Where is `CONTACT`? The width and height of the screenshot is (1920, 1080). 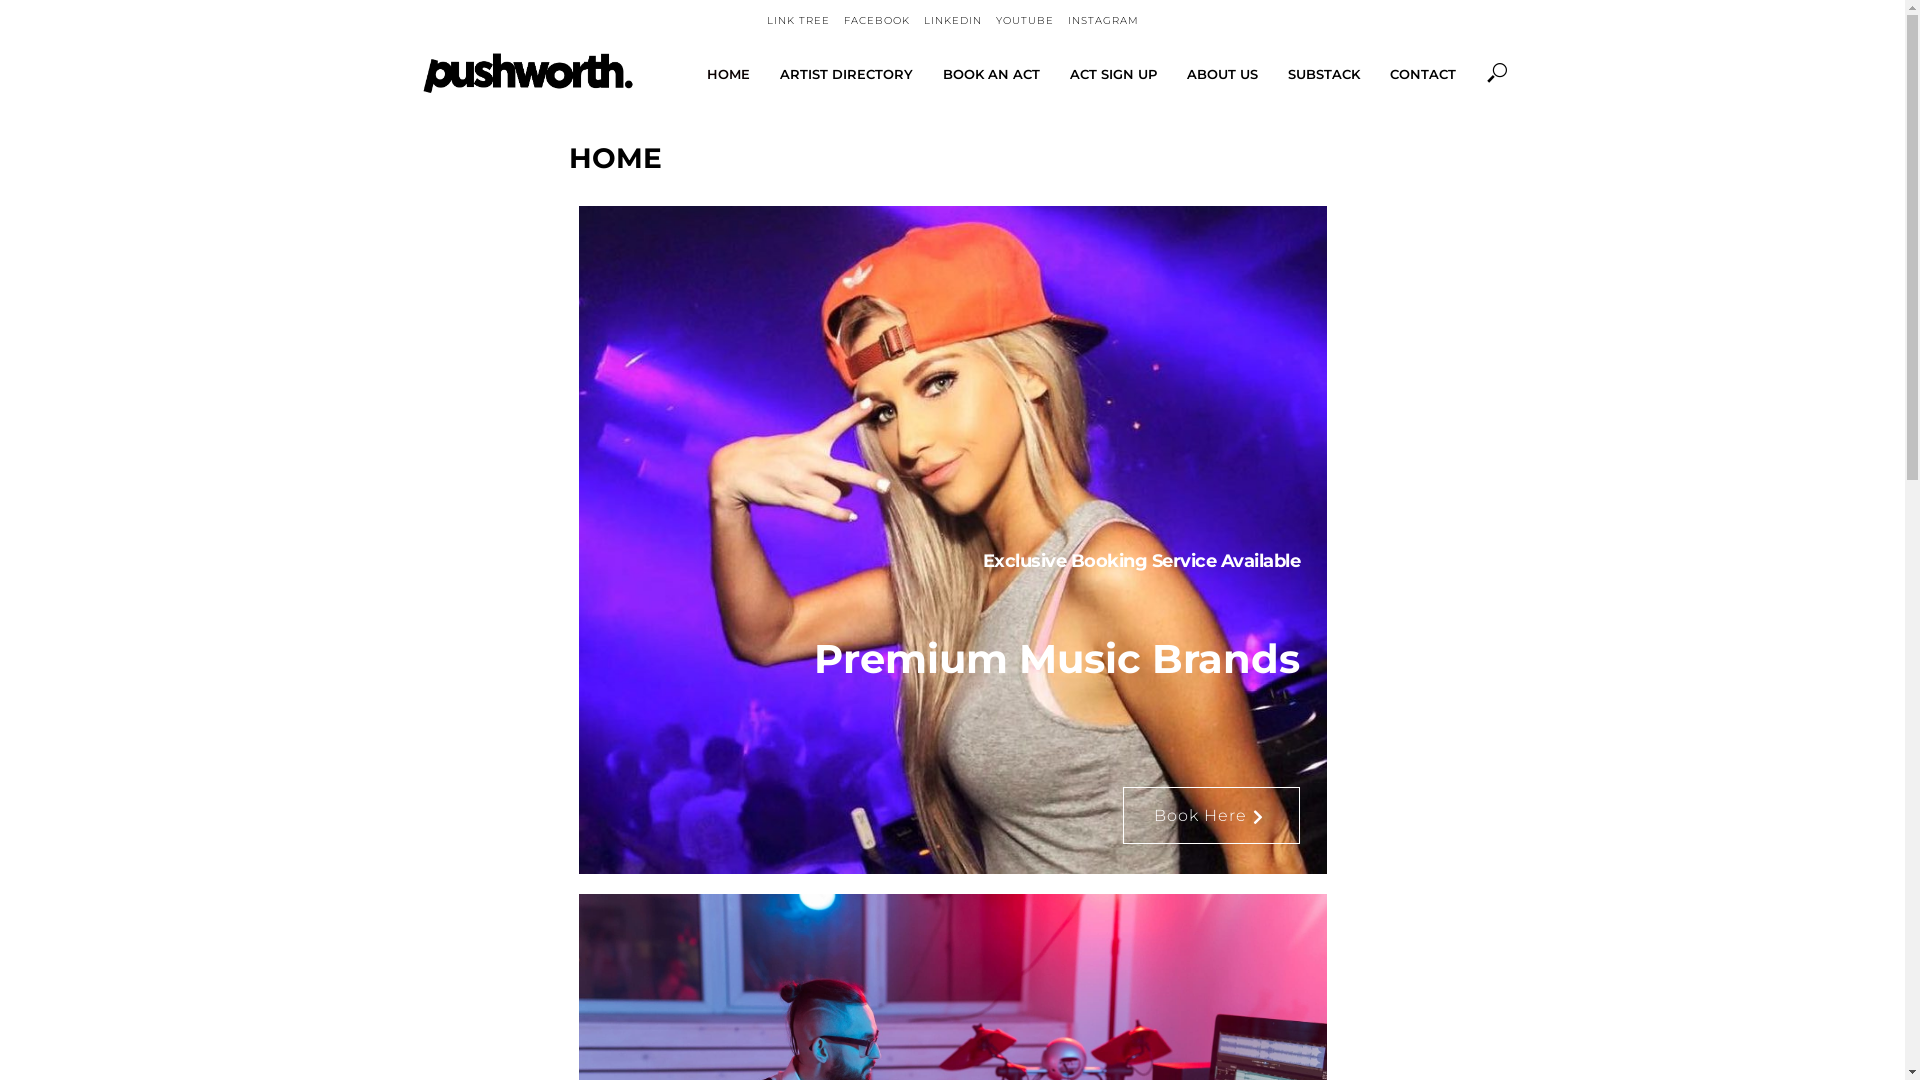
CONTACT is located at coordinates (1422, 74).